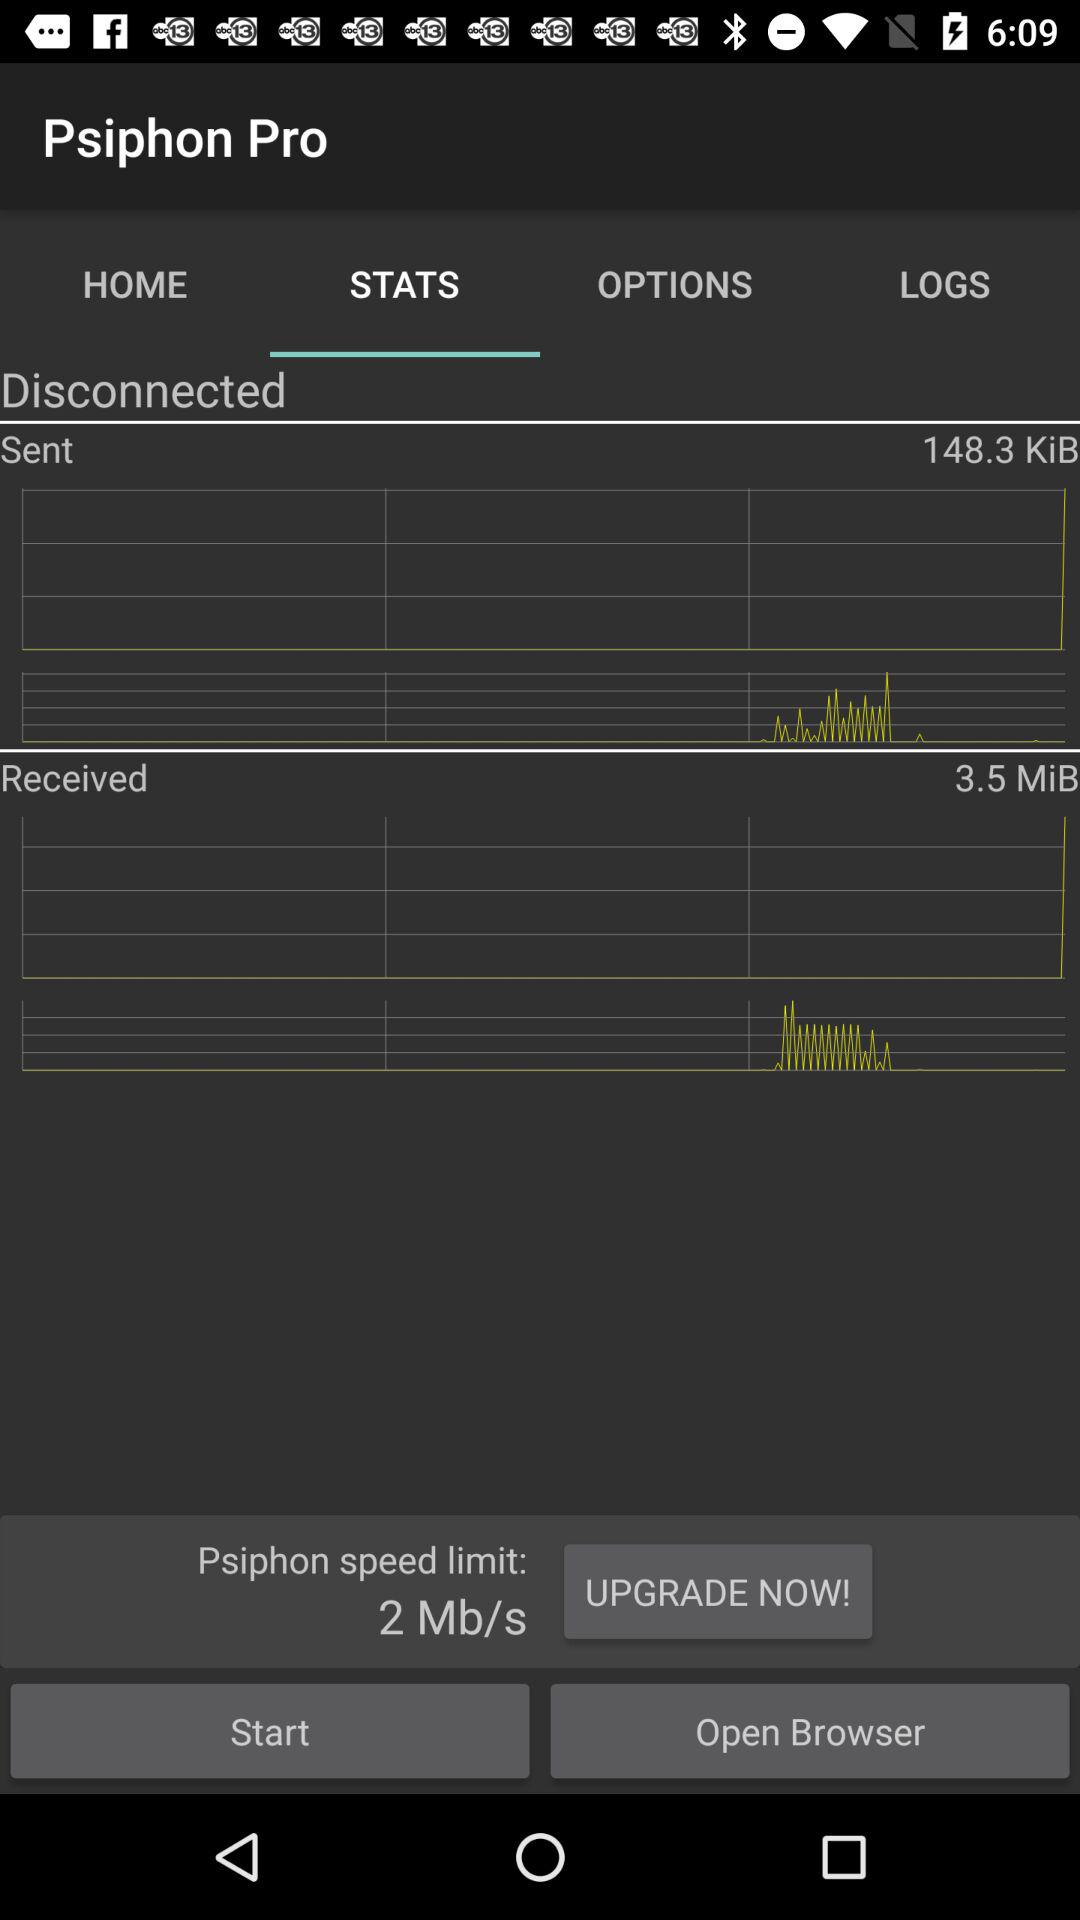 The image size is (1080, 1920). Describe the element at coordinates (718, 1591) in the screenshot. I see `click the upgrade now! button` at that location.